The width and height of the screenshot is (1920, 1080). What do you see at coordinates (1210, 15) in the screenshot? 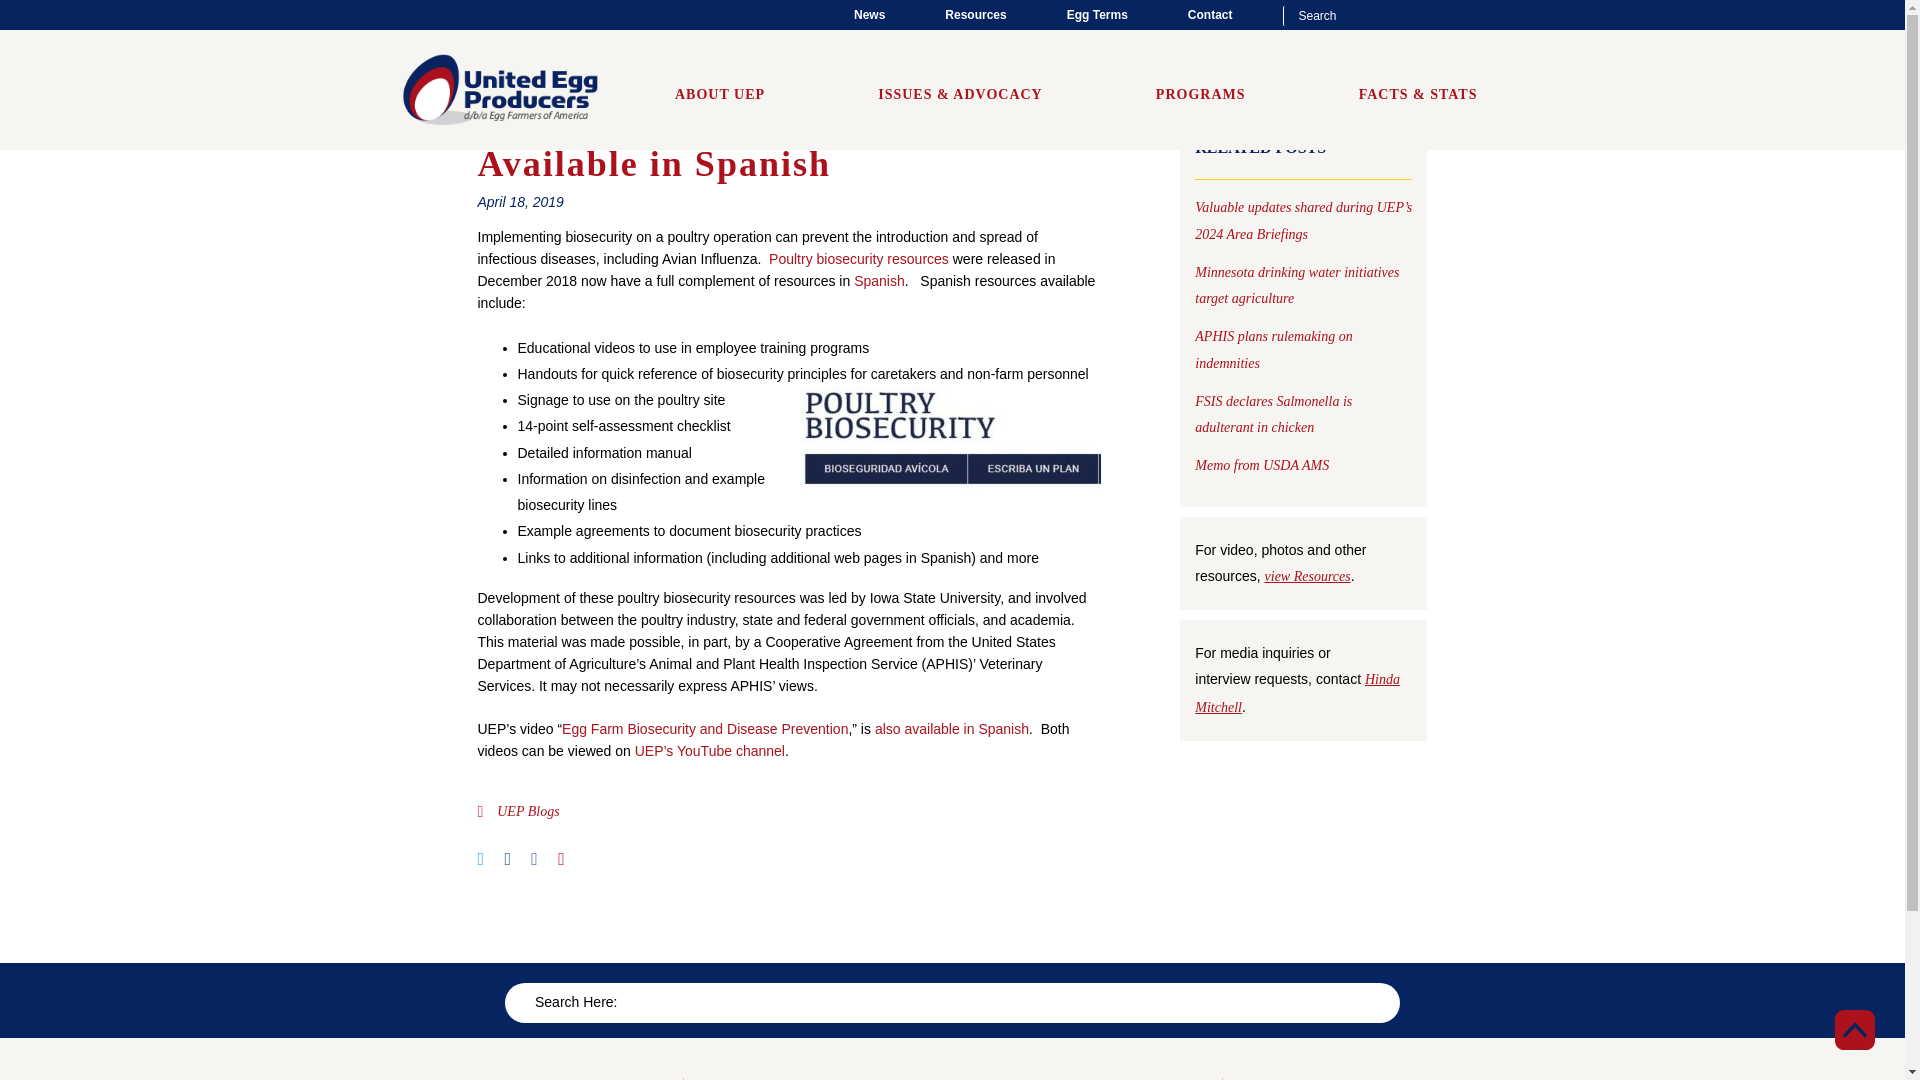
I see `Contact` at bounding box center [1210, 15].